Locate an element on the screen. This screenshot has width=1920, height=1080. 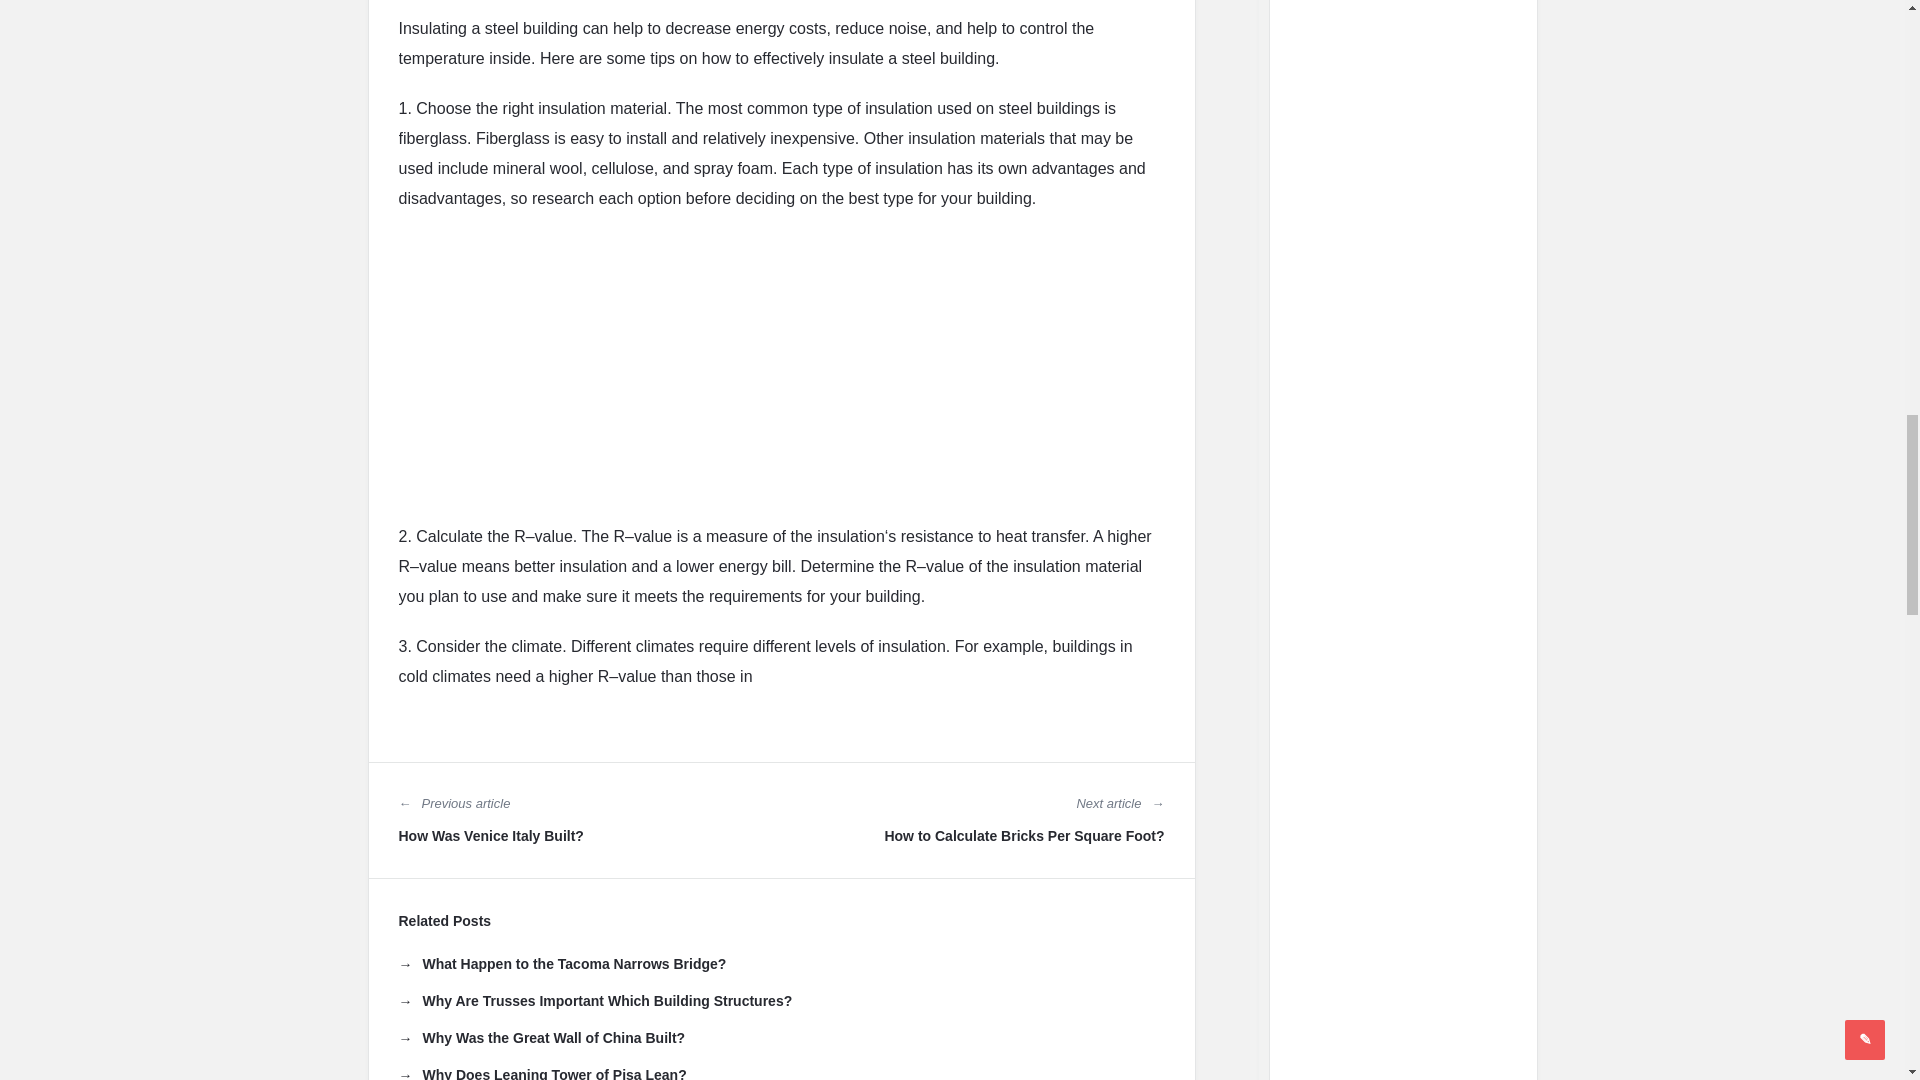
How Was Venice Italy Built? is located at coordinates (490, 836).